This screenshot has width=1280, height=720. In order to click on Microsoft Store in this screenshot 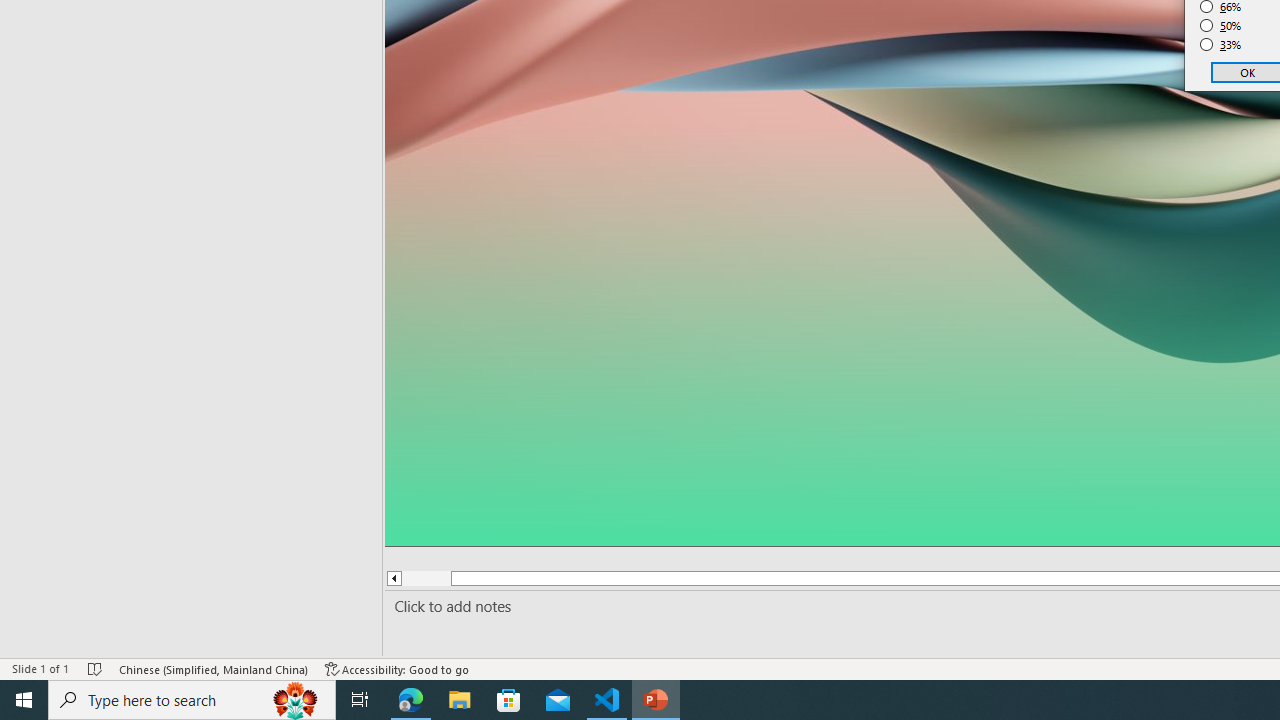, I will do `click(509, 700)`.